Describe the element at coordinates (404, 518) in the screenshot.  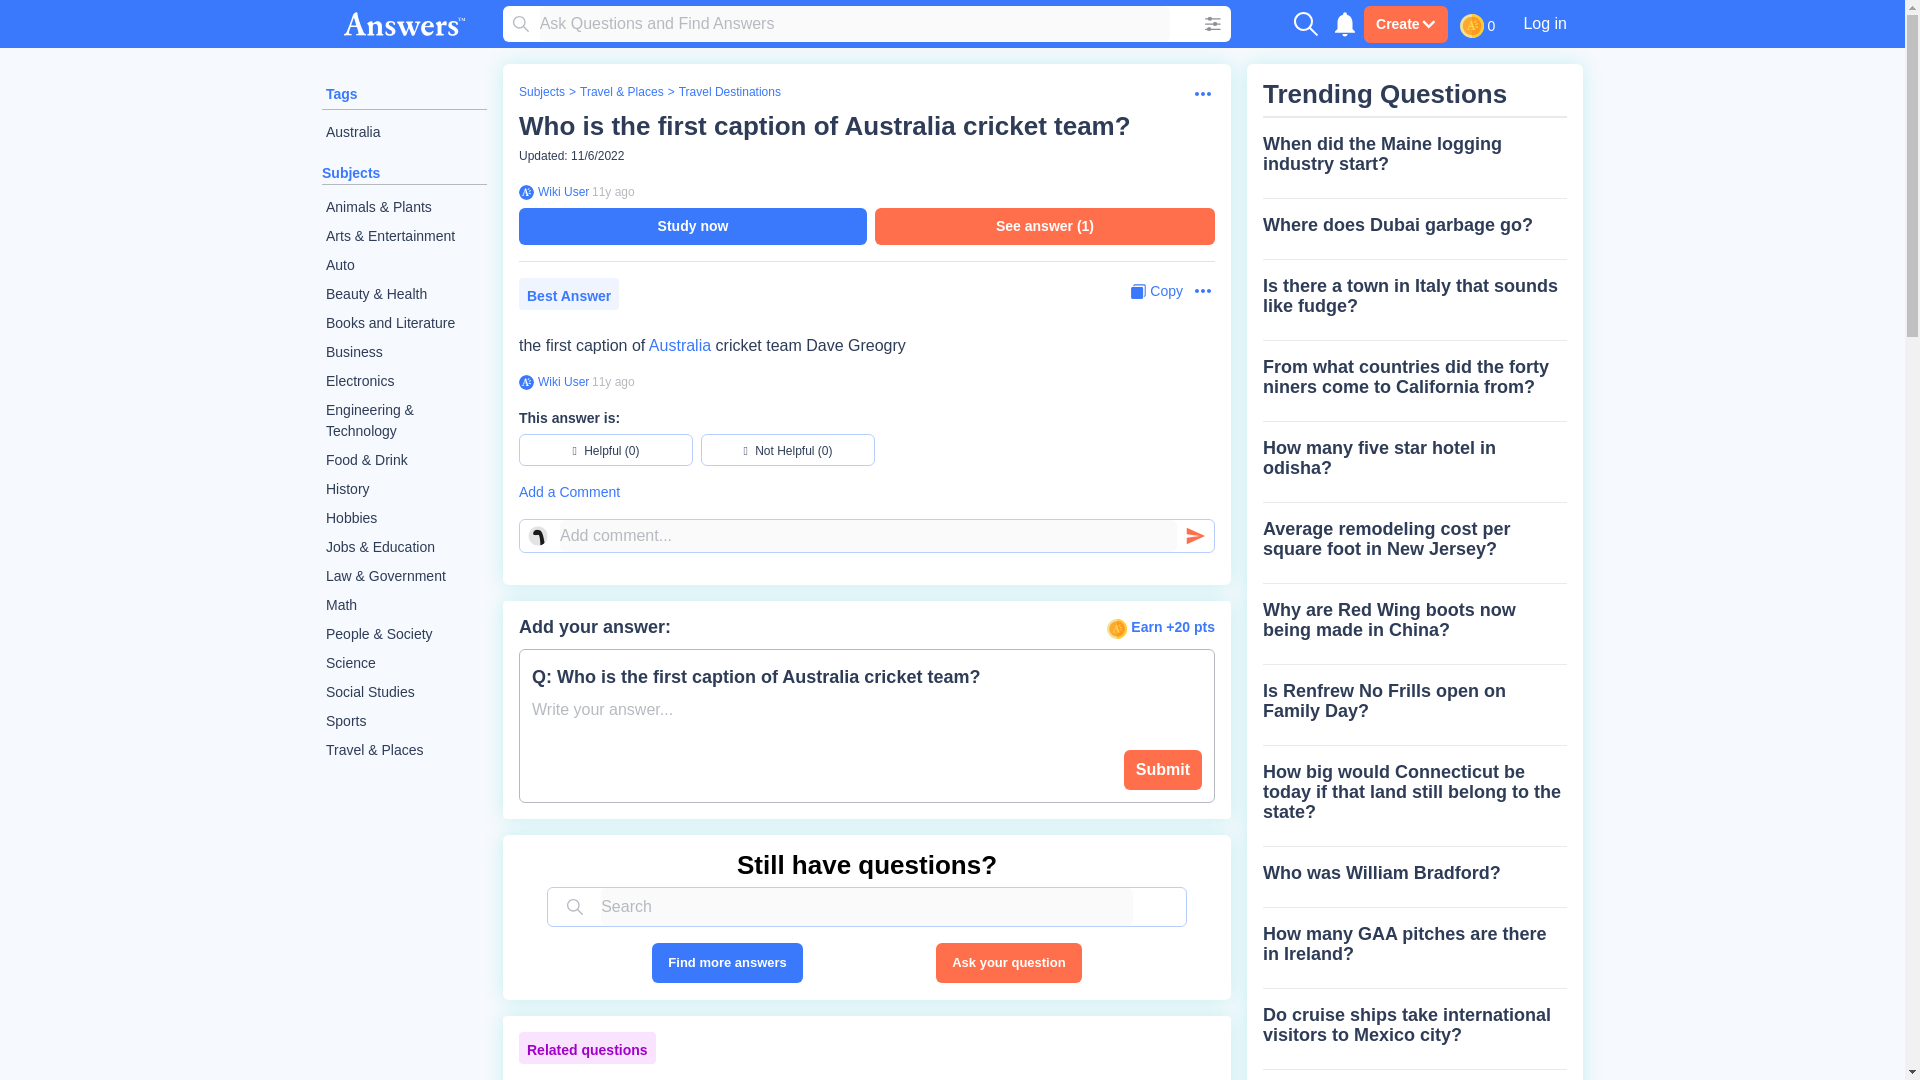
I see `Hobbies` at that location.